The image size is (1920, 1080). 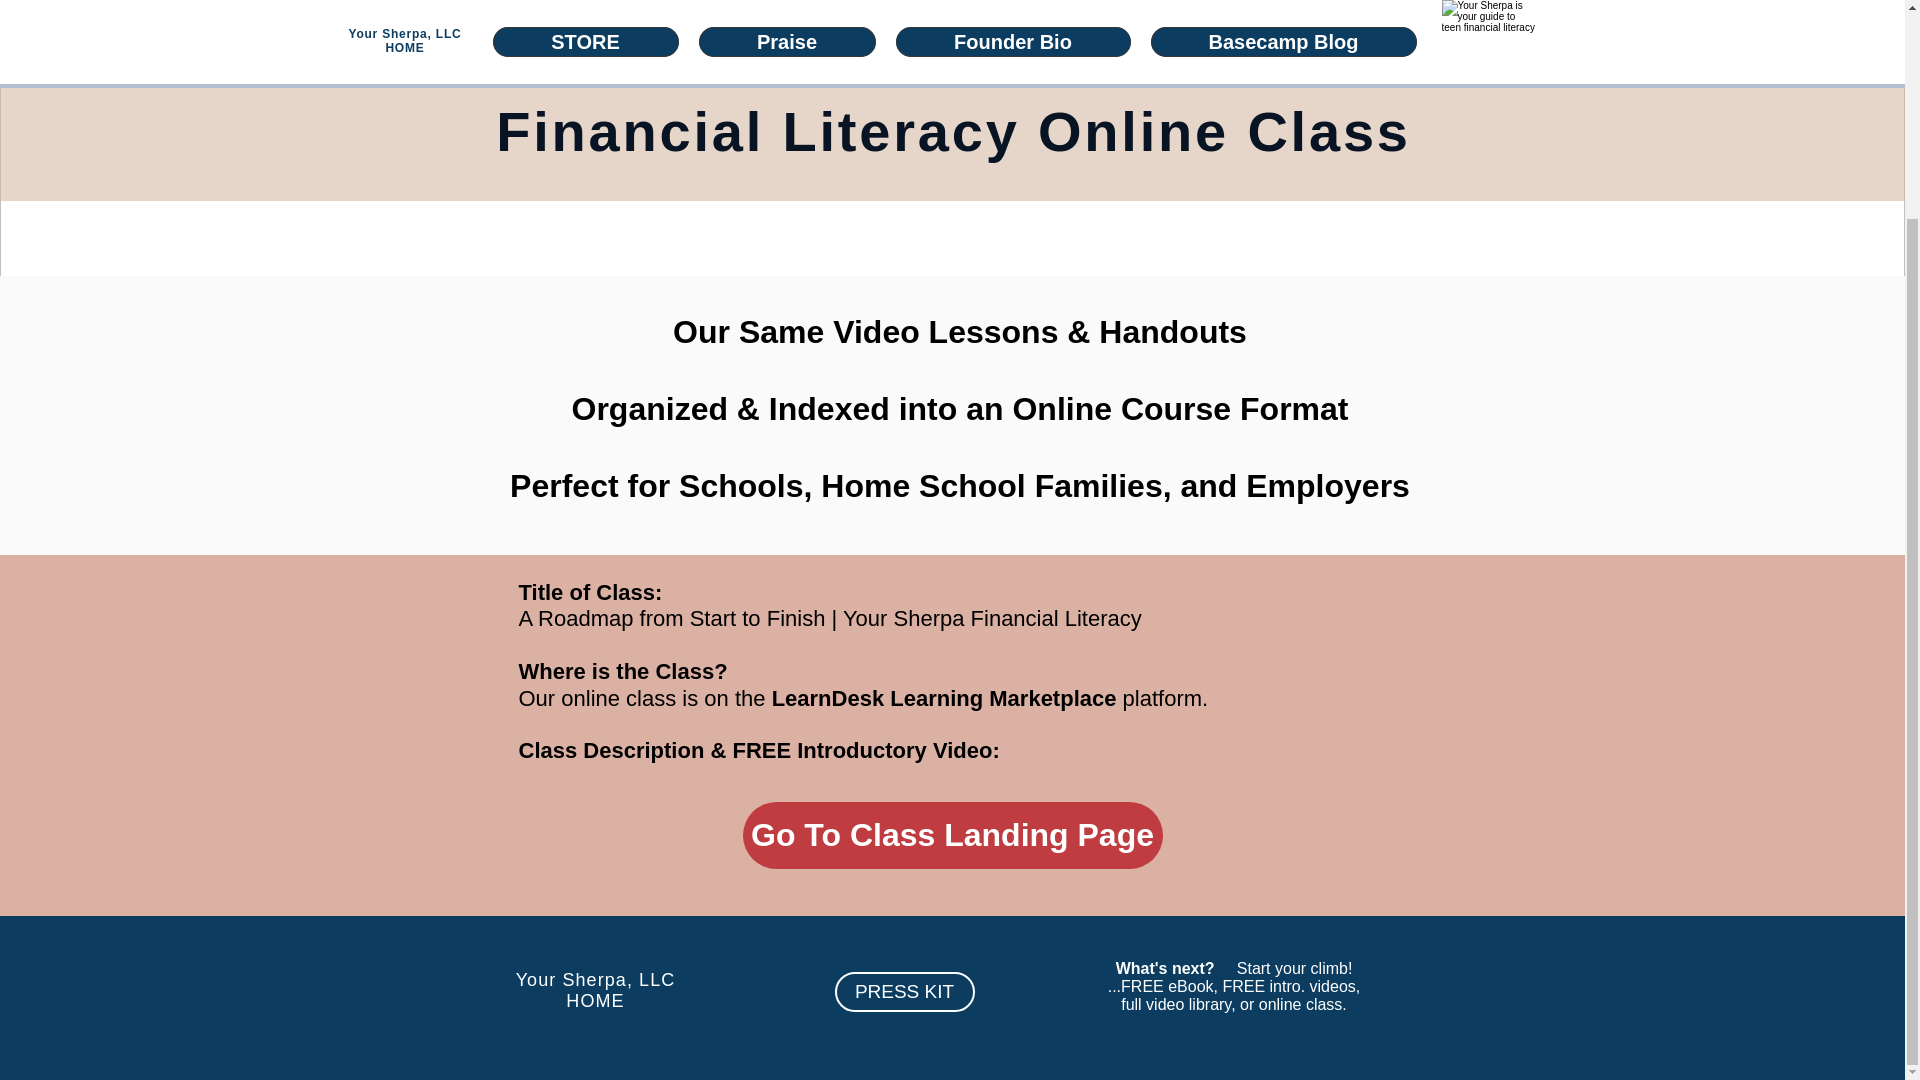 I want to click on Go To Class Landing Page, so click(x=951, y=836).